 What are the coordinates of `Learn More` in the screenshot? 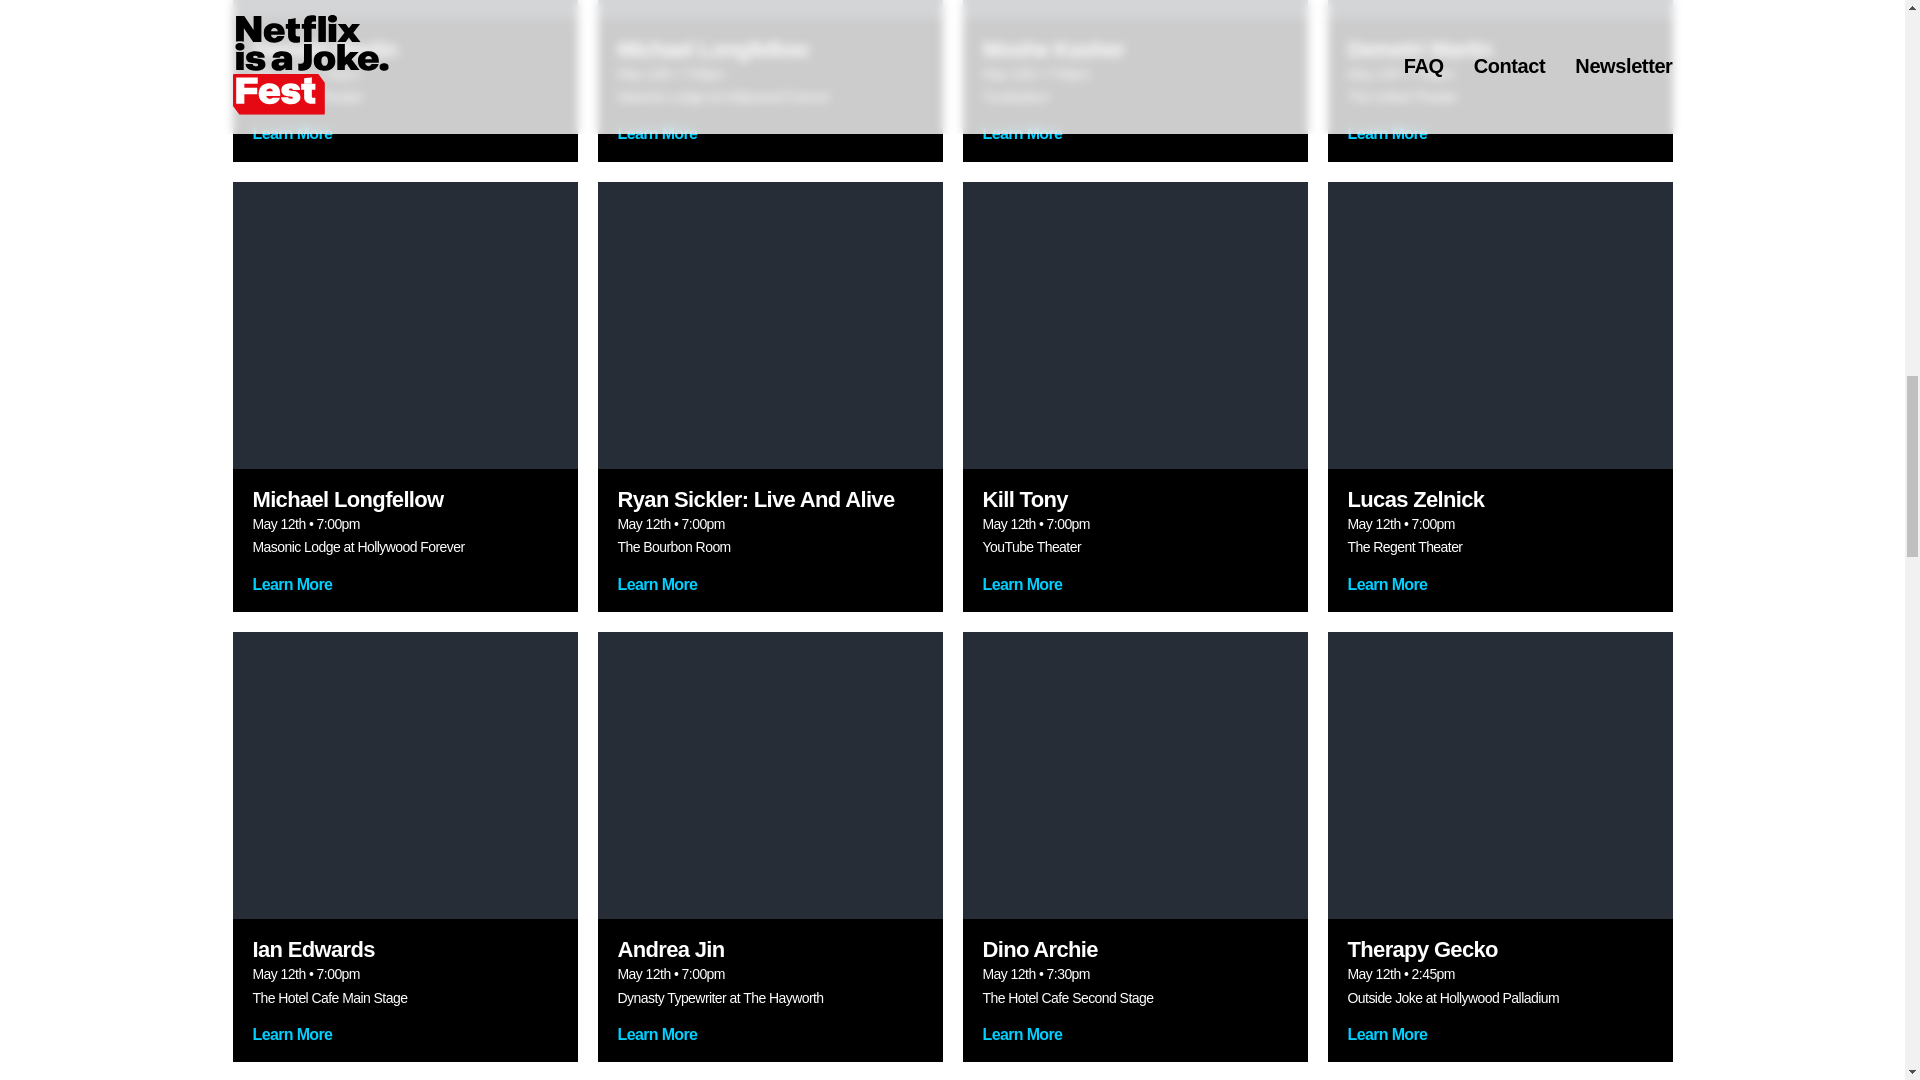 It's located at (404, 1044).